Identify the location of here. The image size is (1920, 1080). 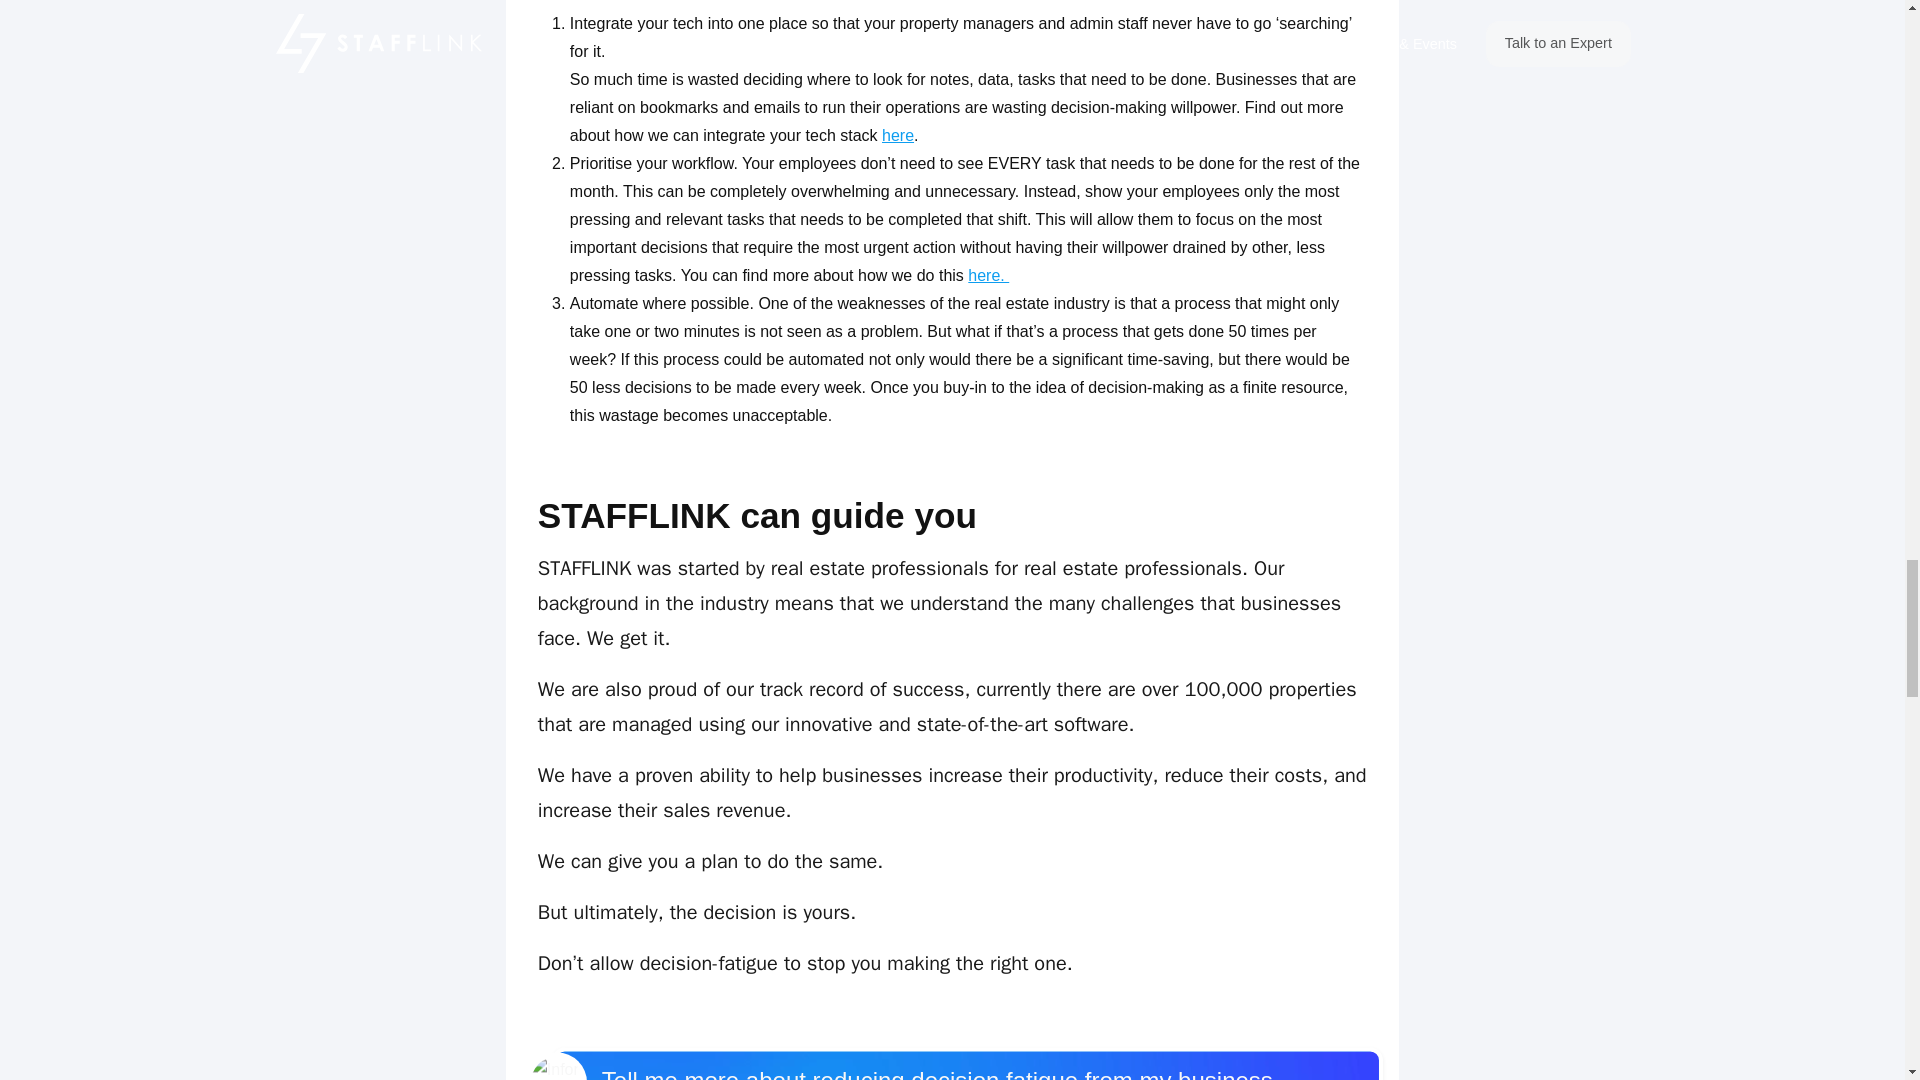
(897, 135).